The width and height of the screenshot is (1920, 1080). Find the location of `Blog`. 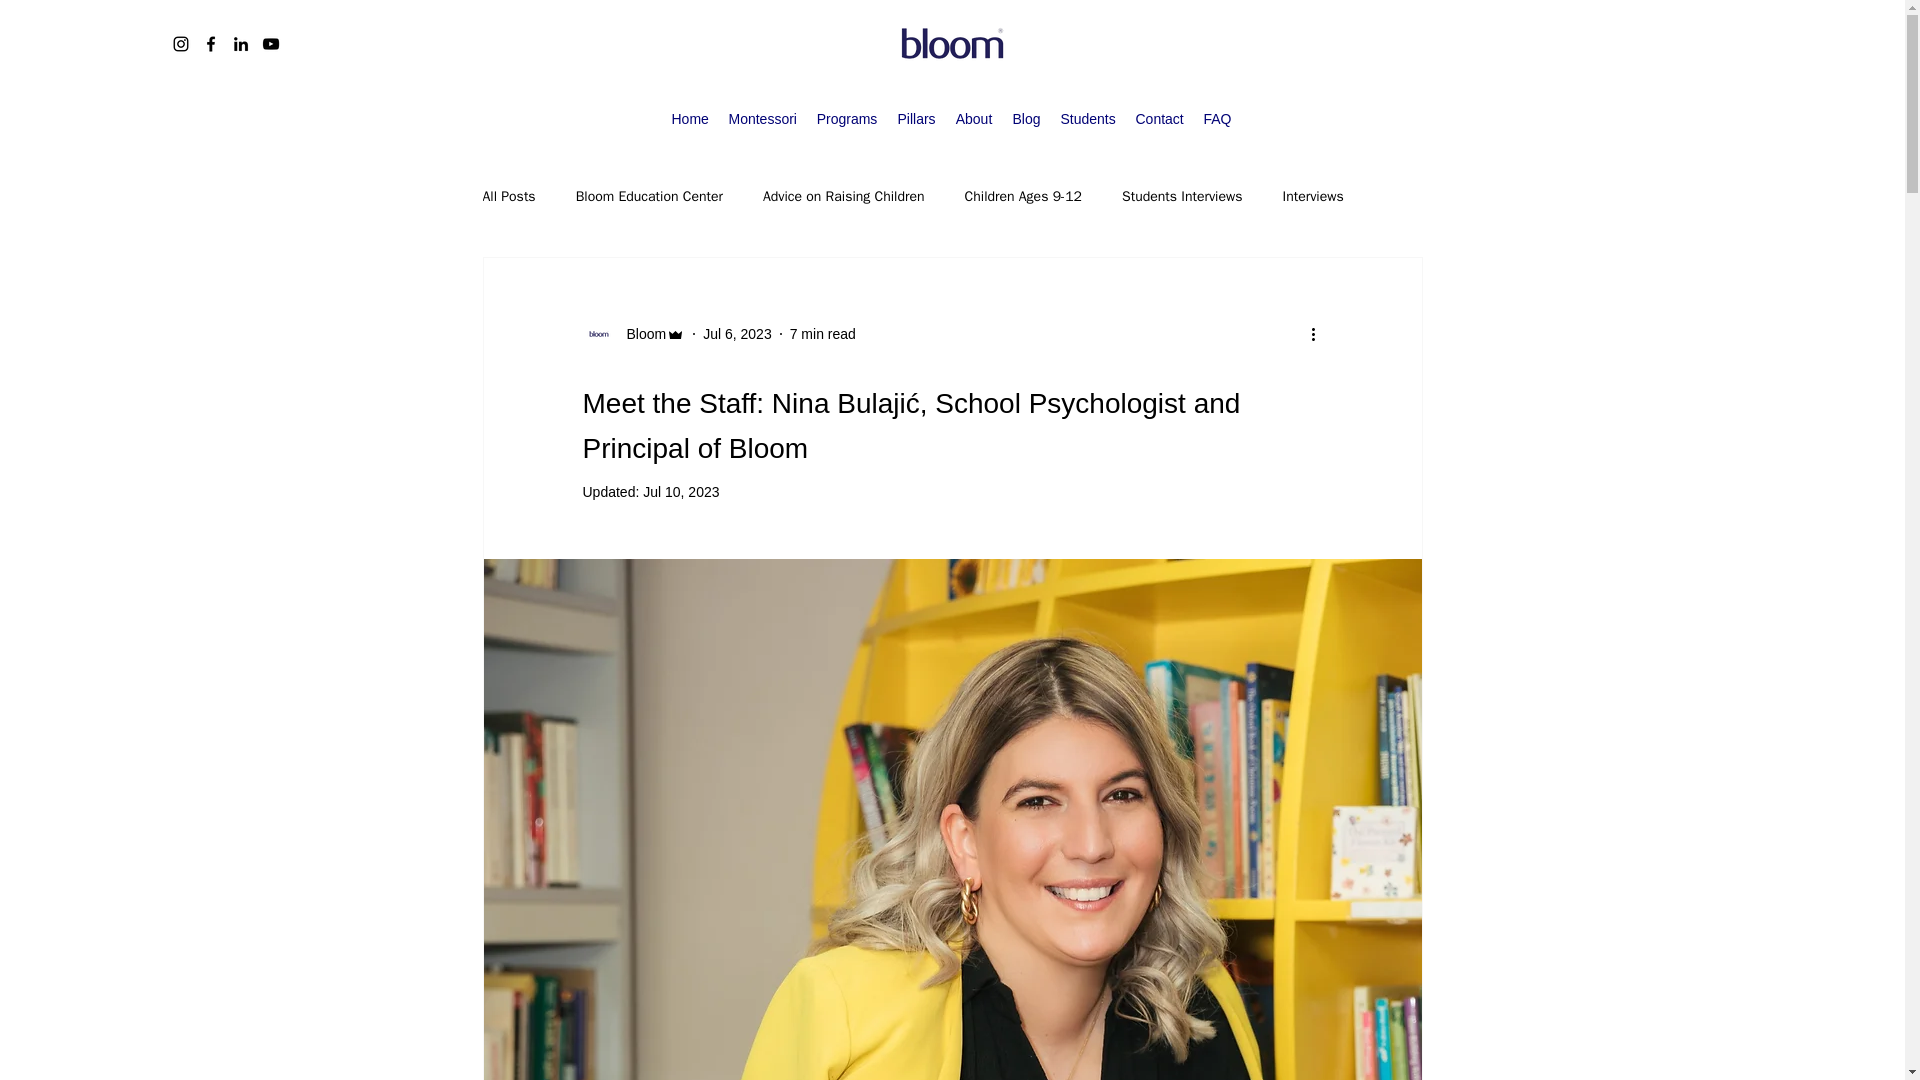

Blog is located at coordinates (1026, 118).